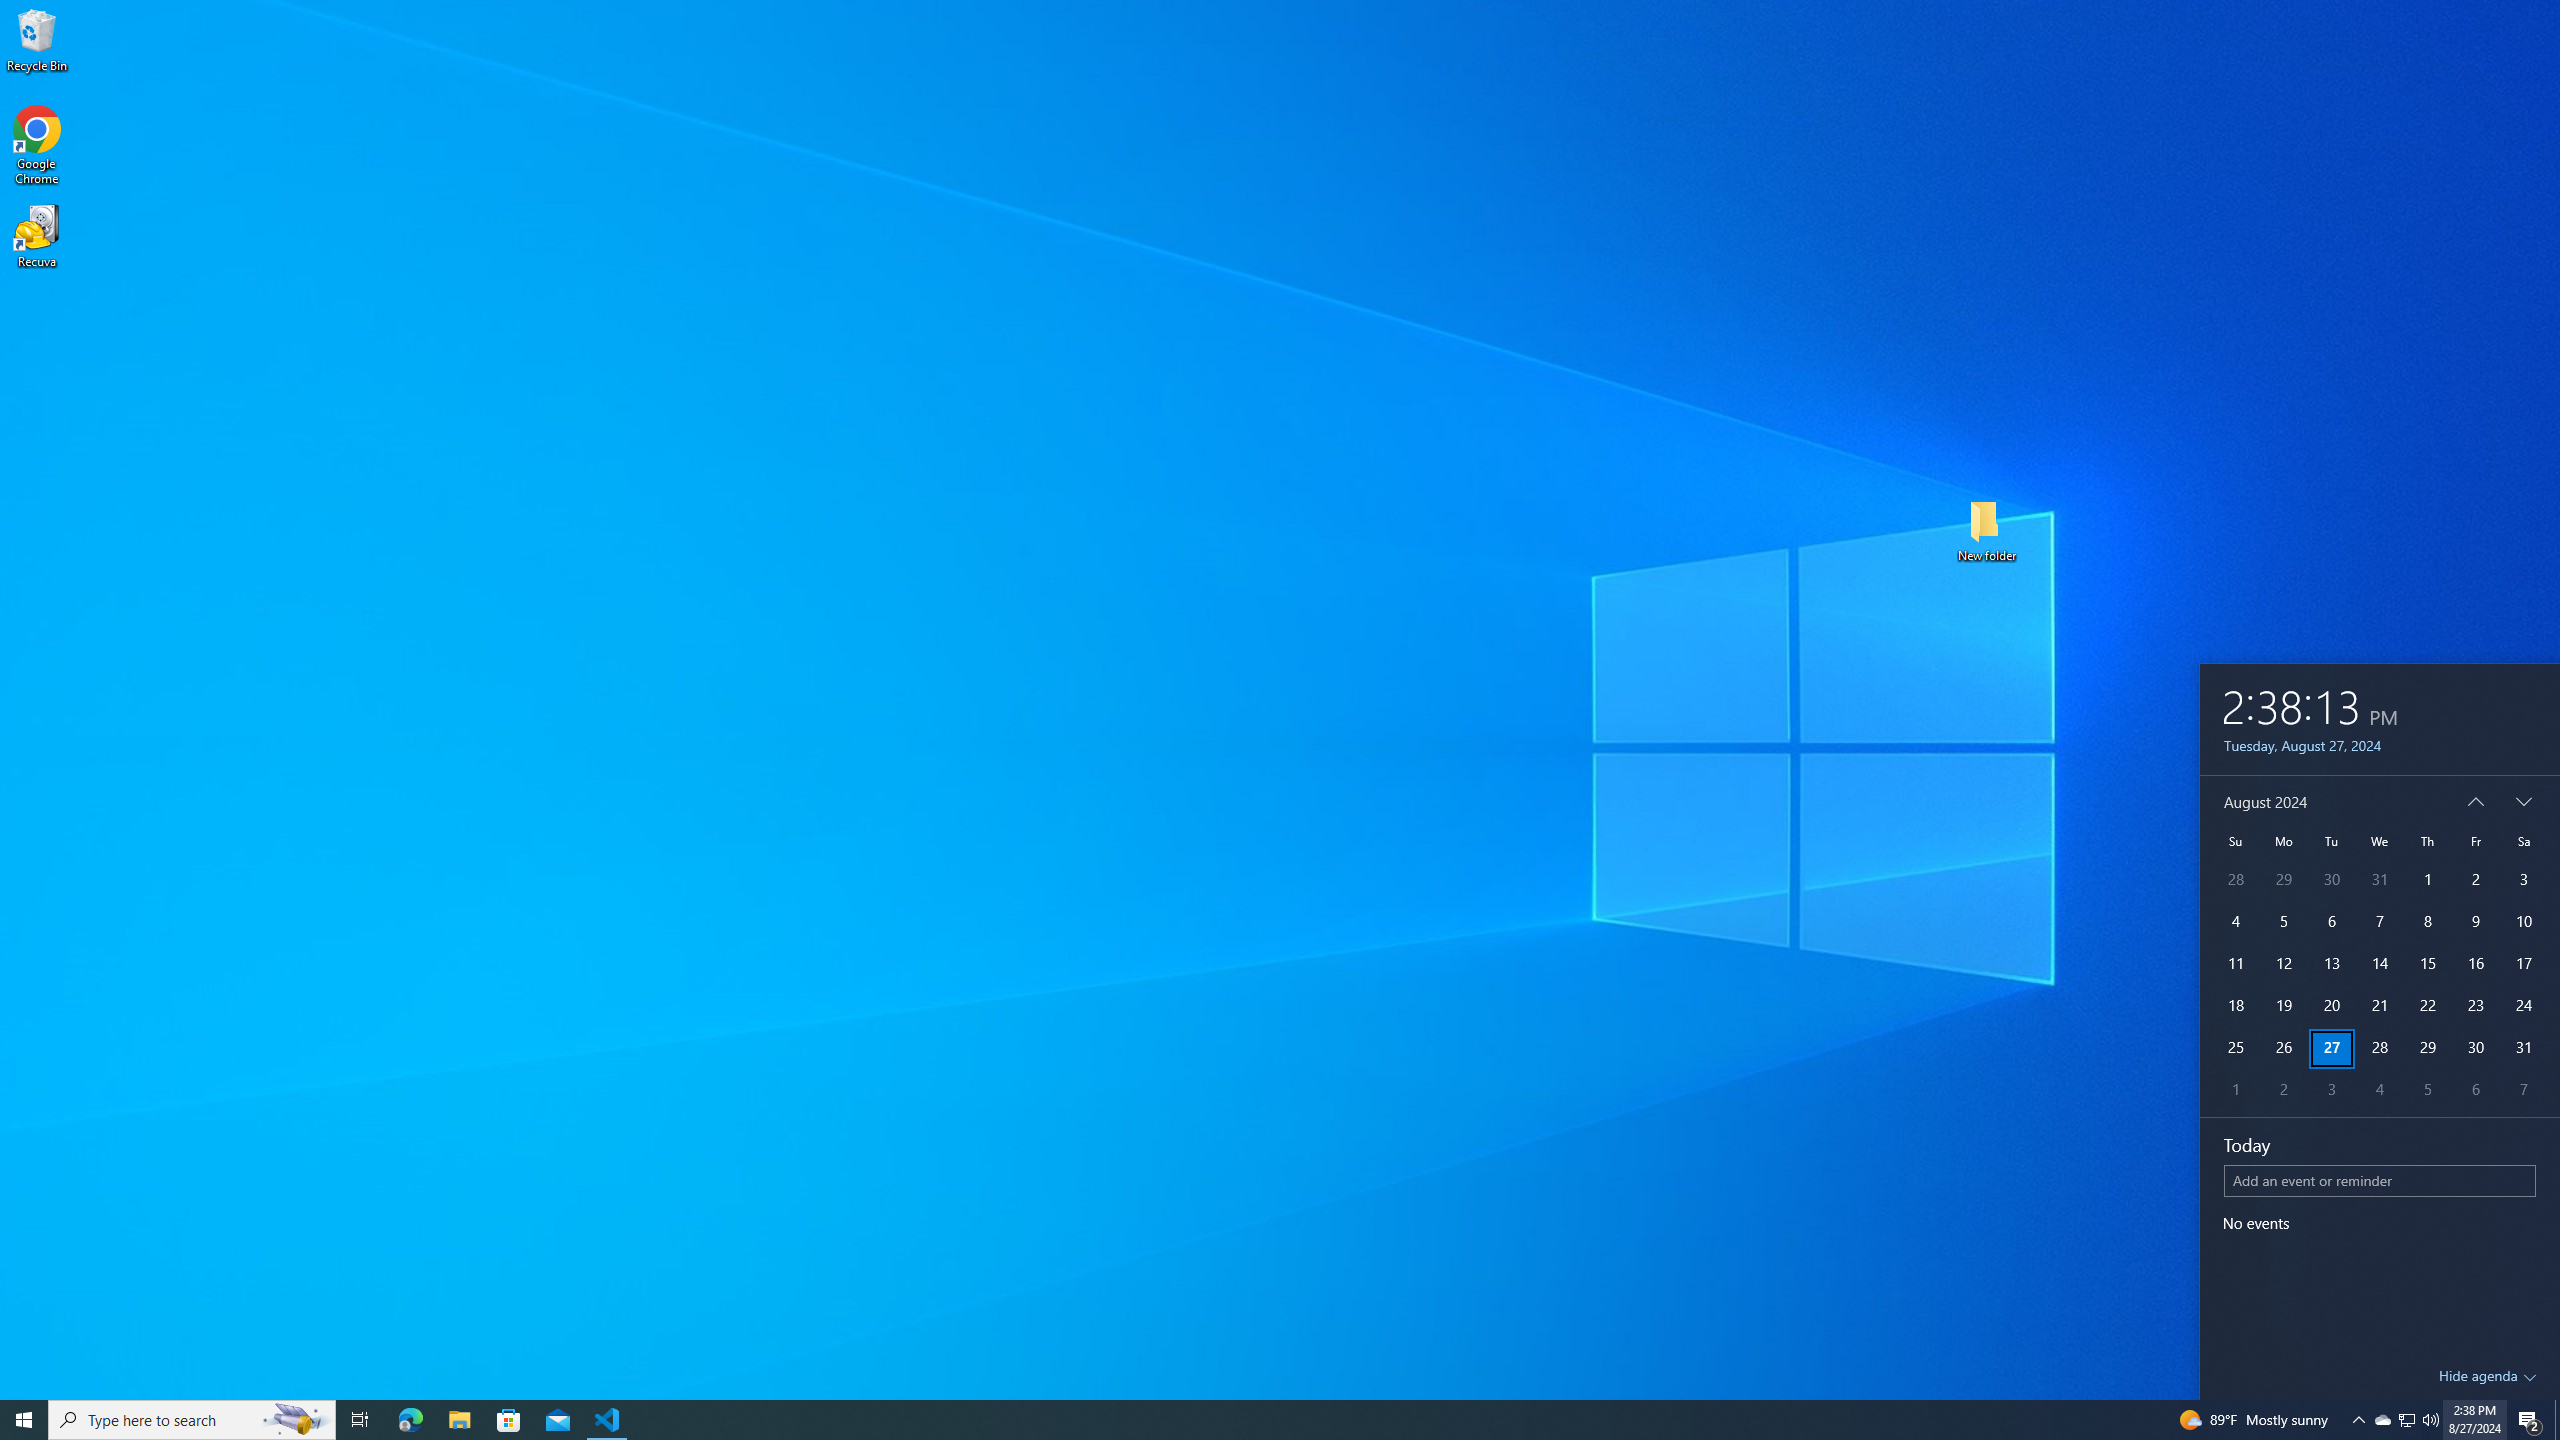 This screenshot has width=2560, height=1440. I want to click on 4, so click(2380, 1091).